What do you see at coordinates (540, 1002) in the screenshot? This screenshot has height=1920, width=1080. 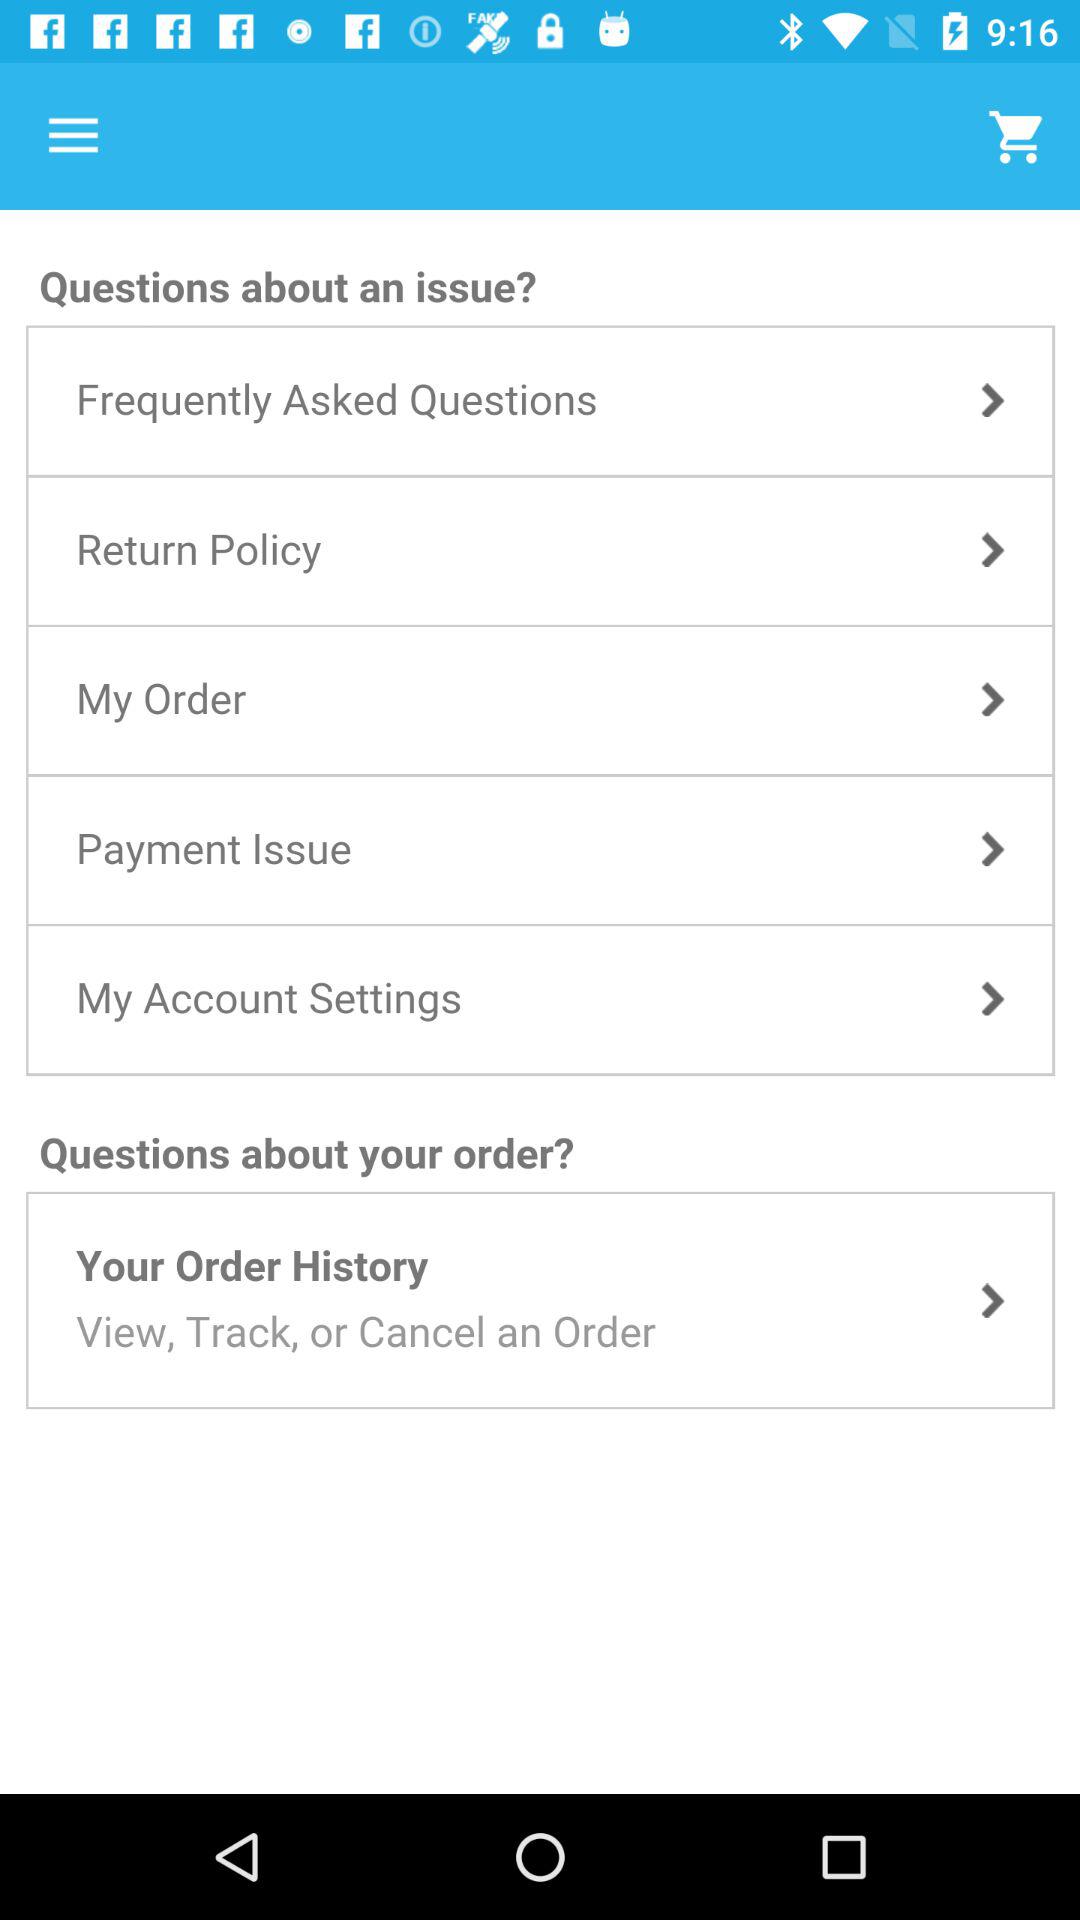 I see `take me to the site` at bounding box center [540, 1002].